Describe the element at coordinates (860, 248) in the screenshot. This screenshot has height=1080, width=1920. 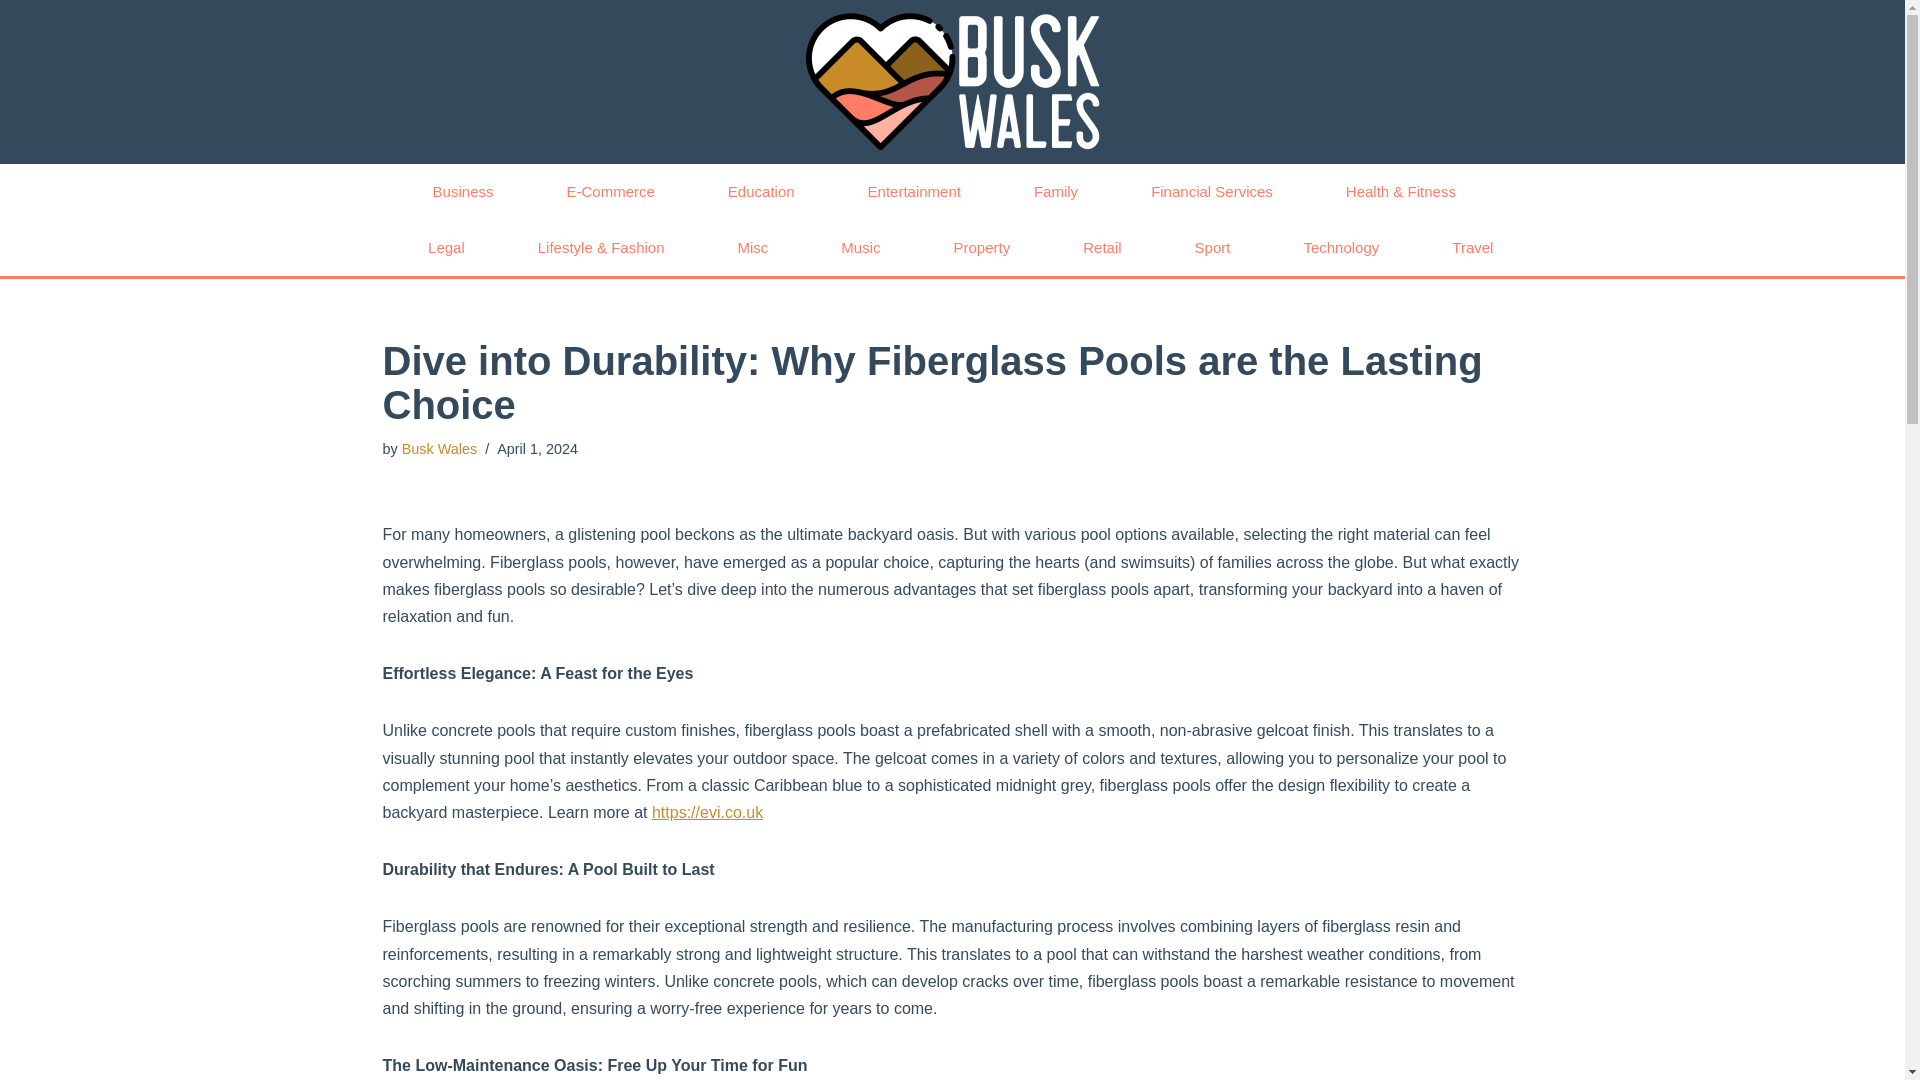
I see `Music` at that location.